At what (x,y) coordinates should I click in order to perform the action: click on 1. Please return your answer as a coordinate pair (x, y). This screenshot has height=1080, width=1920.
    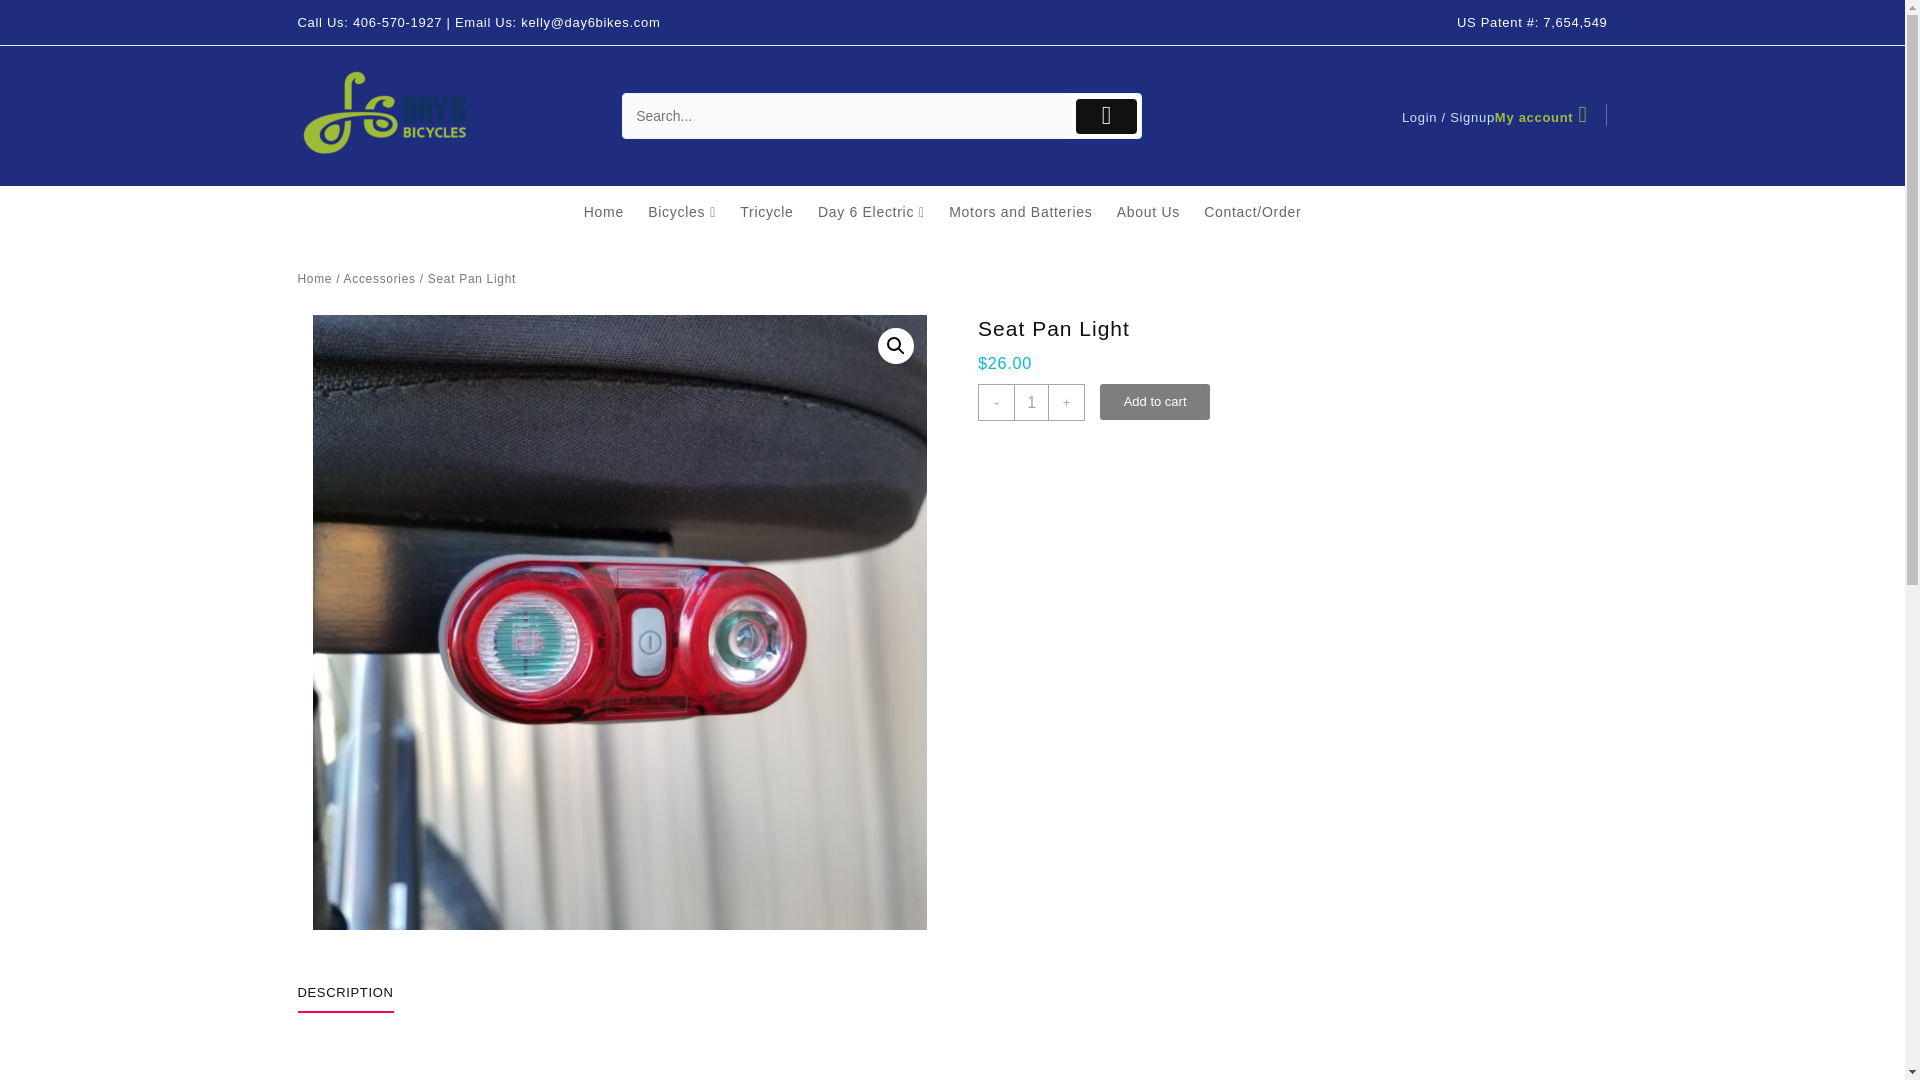
    Looking at the image, I should click on (1030, 402).